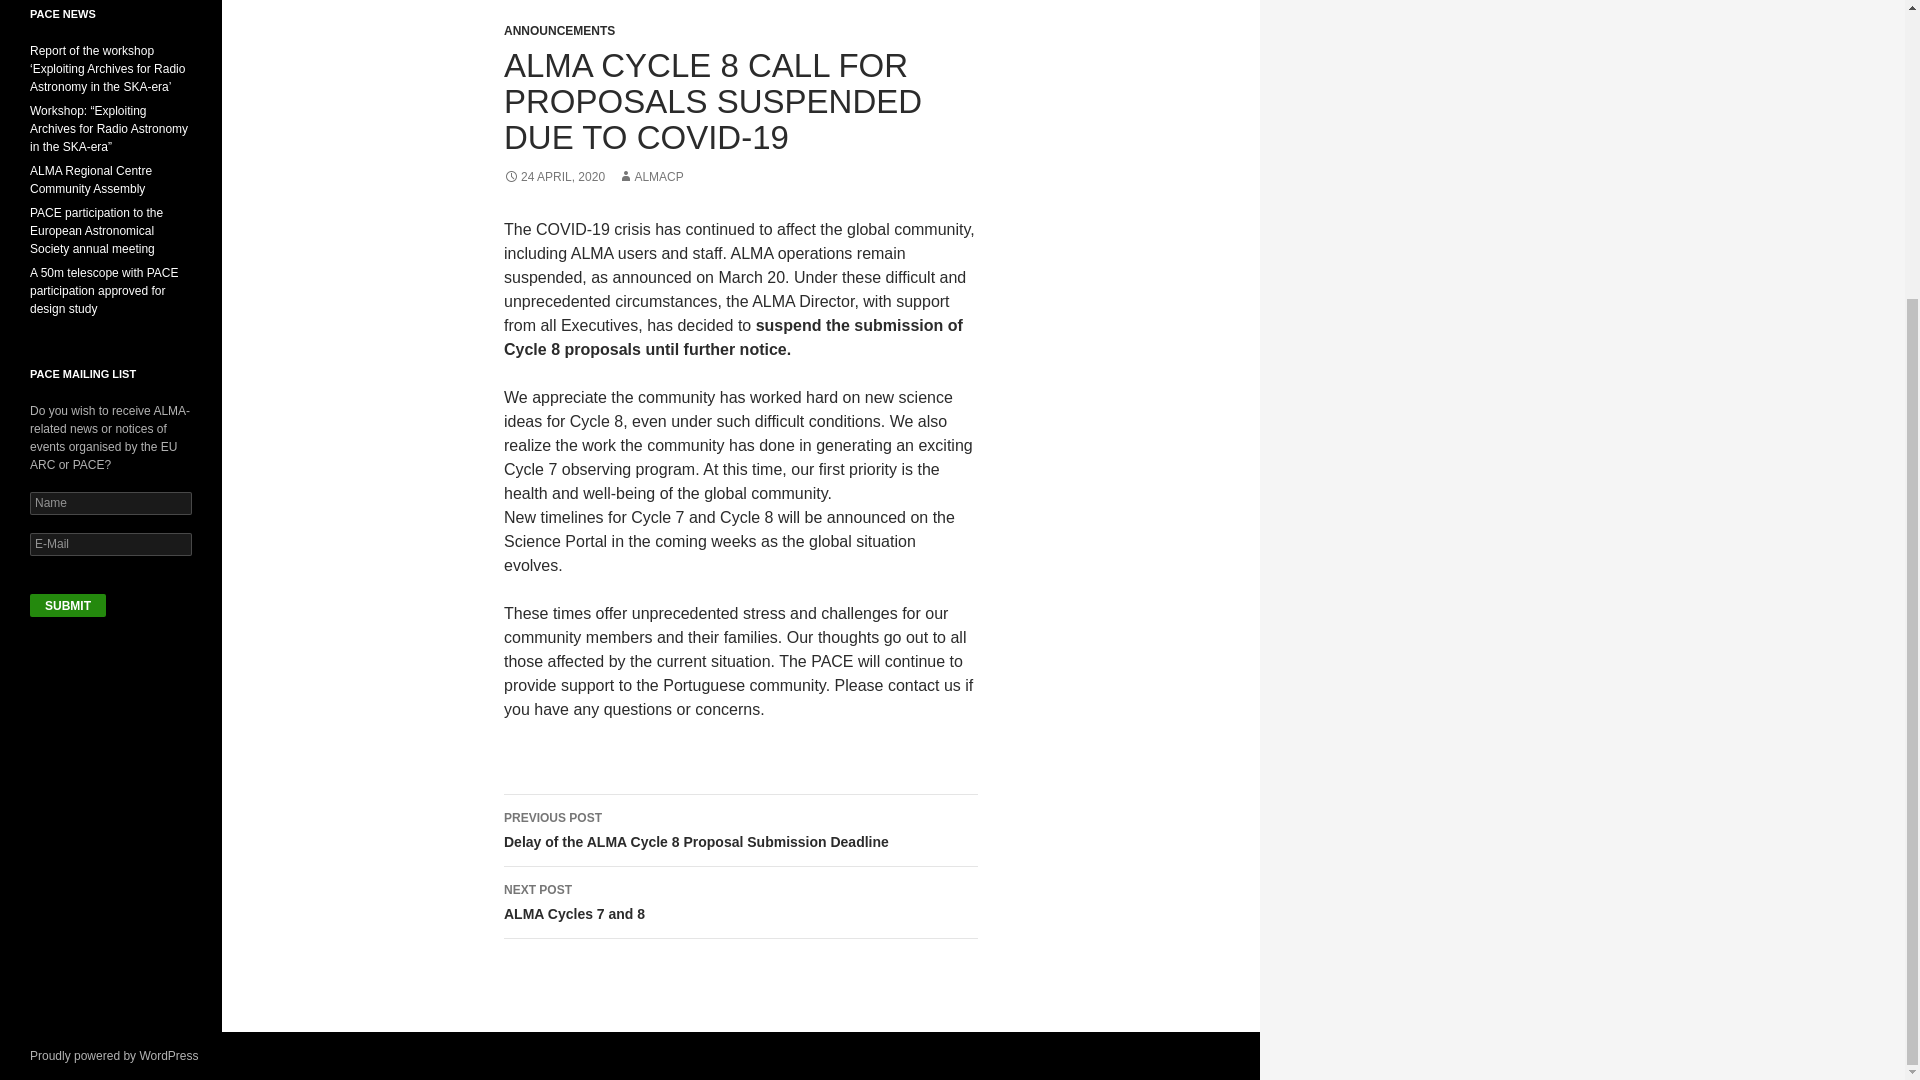  I want to click on ALMA Regional Centre Community Assembly, so click(68, 605).